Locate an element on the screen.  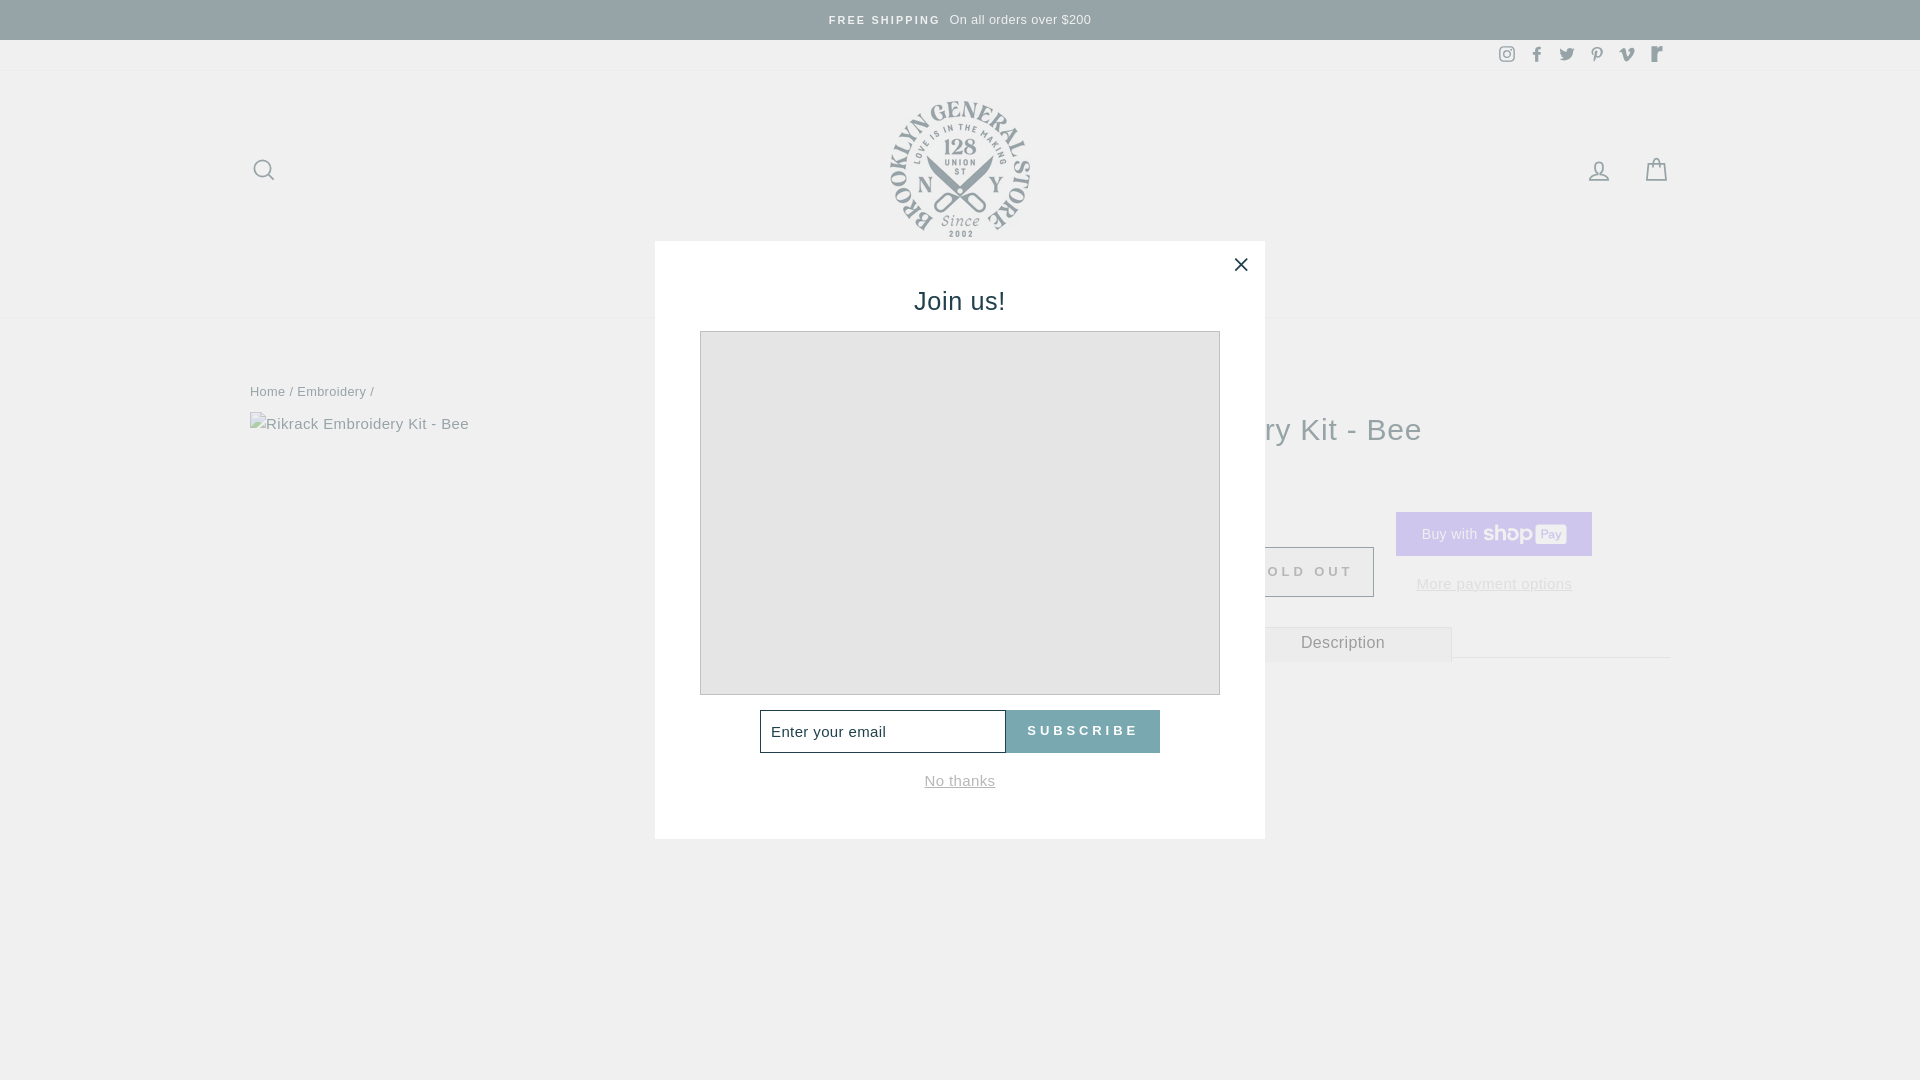
Shop is located at coordinates (268, 391).